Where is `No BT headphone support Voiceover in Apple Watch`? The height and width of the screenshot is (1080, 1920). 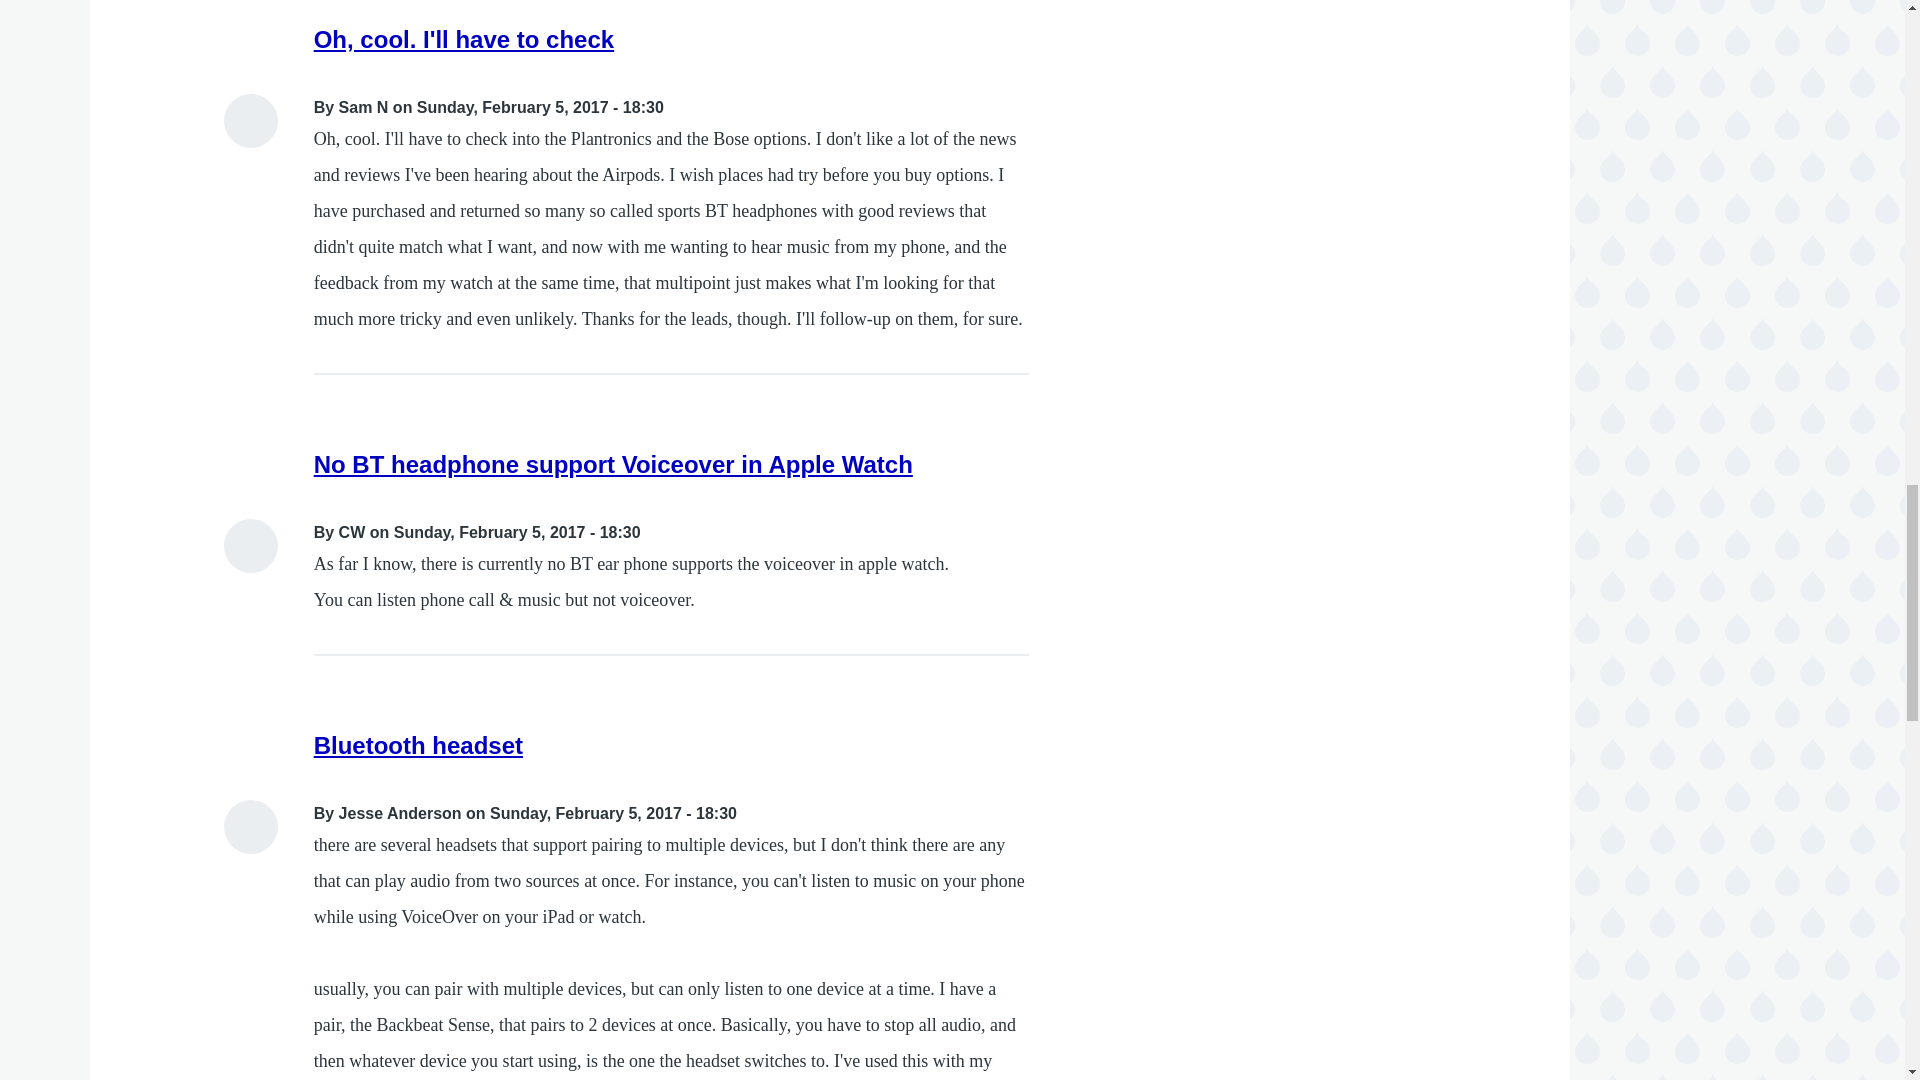 No BT headphone support Voiceover in Apple Watch is located at coordinates (614, 464).